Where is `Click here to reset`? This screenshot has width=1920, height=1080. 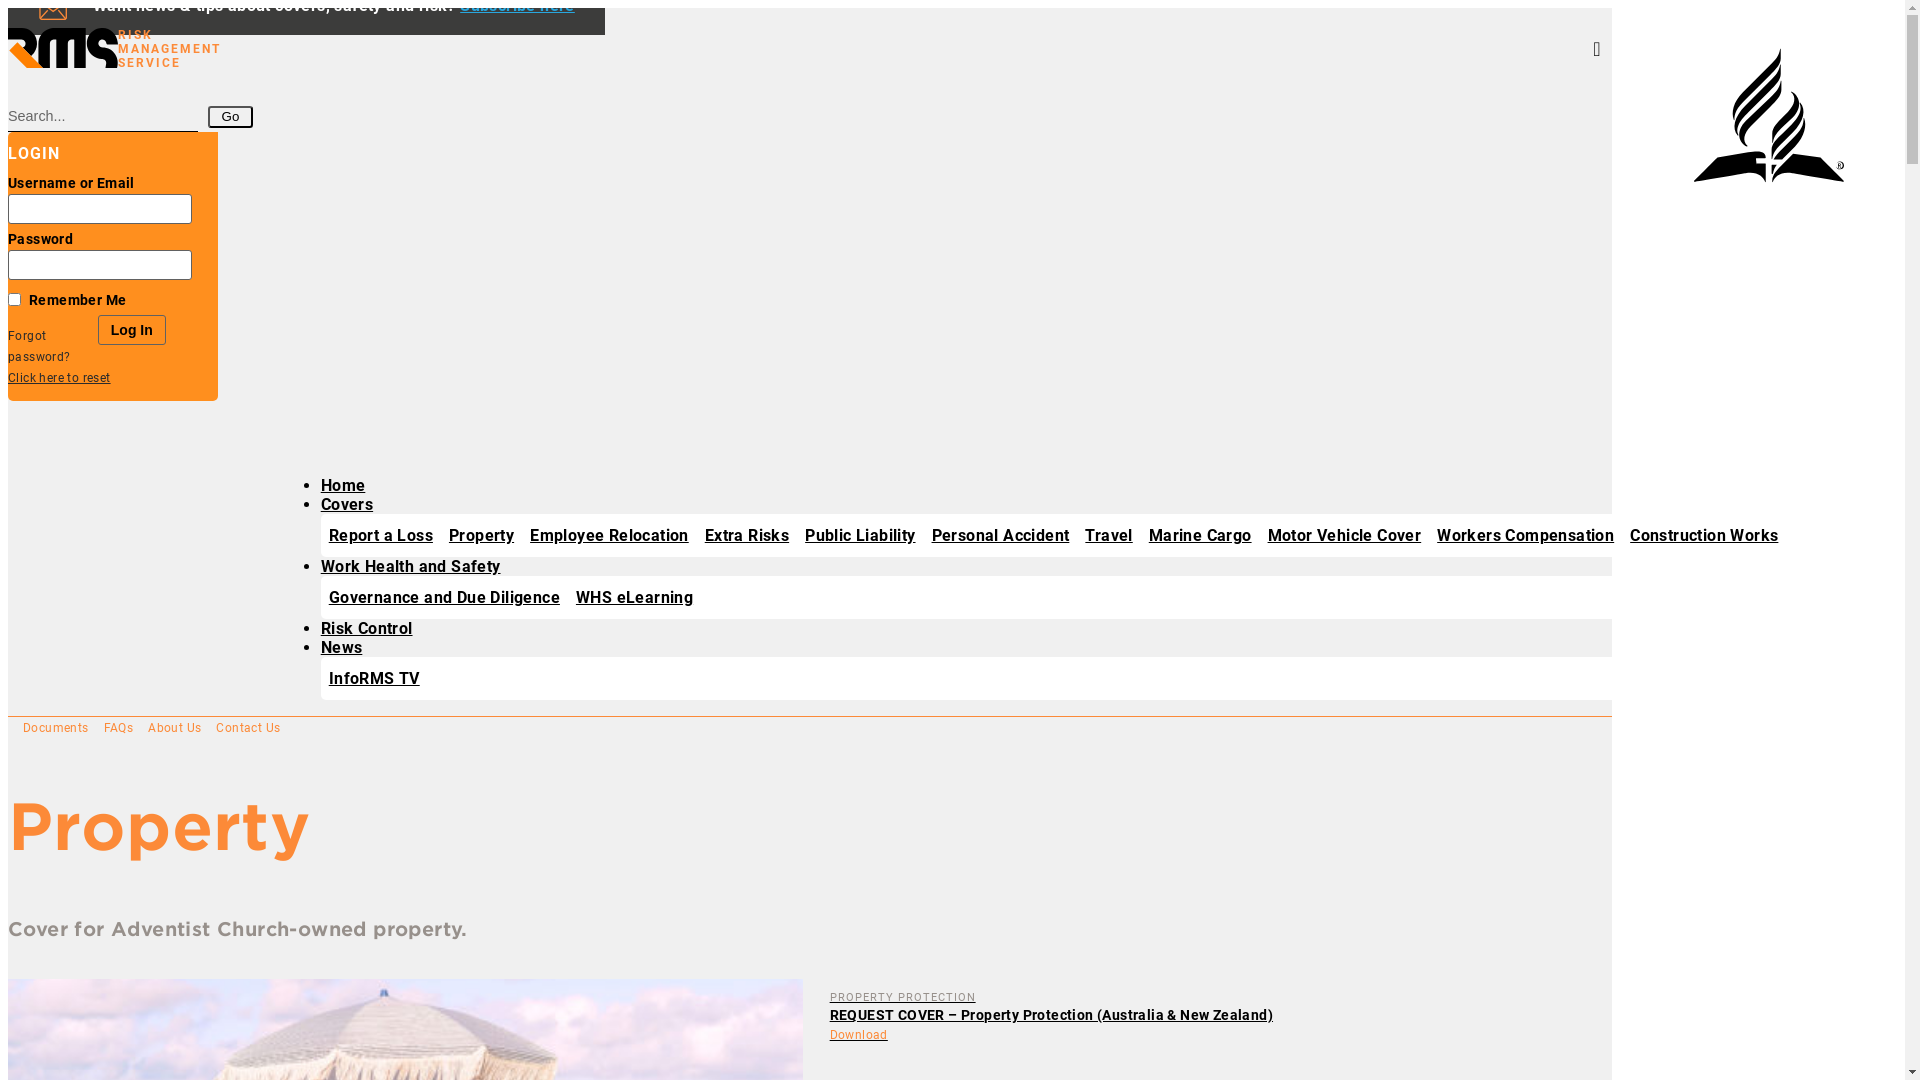
Click here to reset is located at coordinates (60, 379).